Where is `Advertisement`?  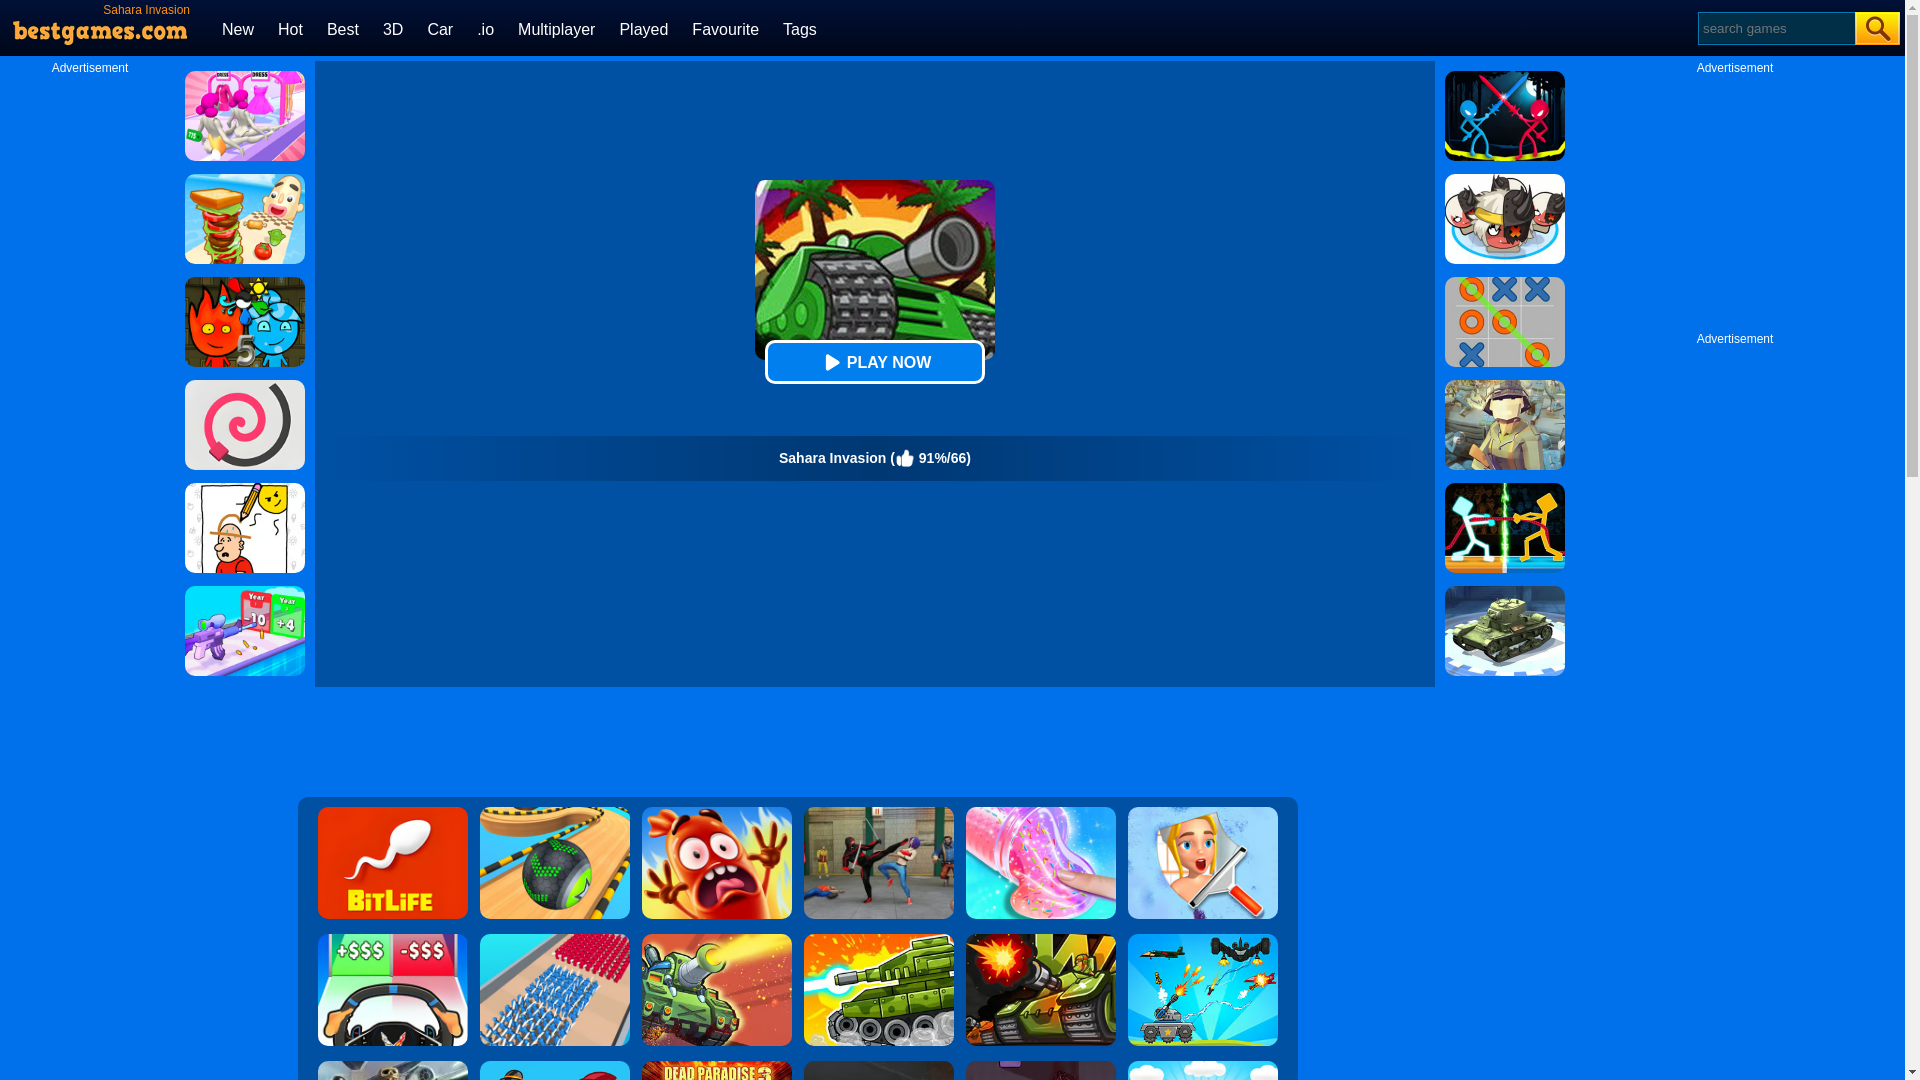 Advertisement is located at coordinates (1735, 200).